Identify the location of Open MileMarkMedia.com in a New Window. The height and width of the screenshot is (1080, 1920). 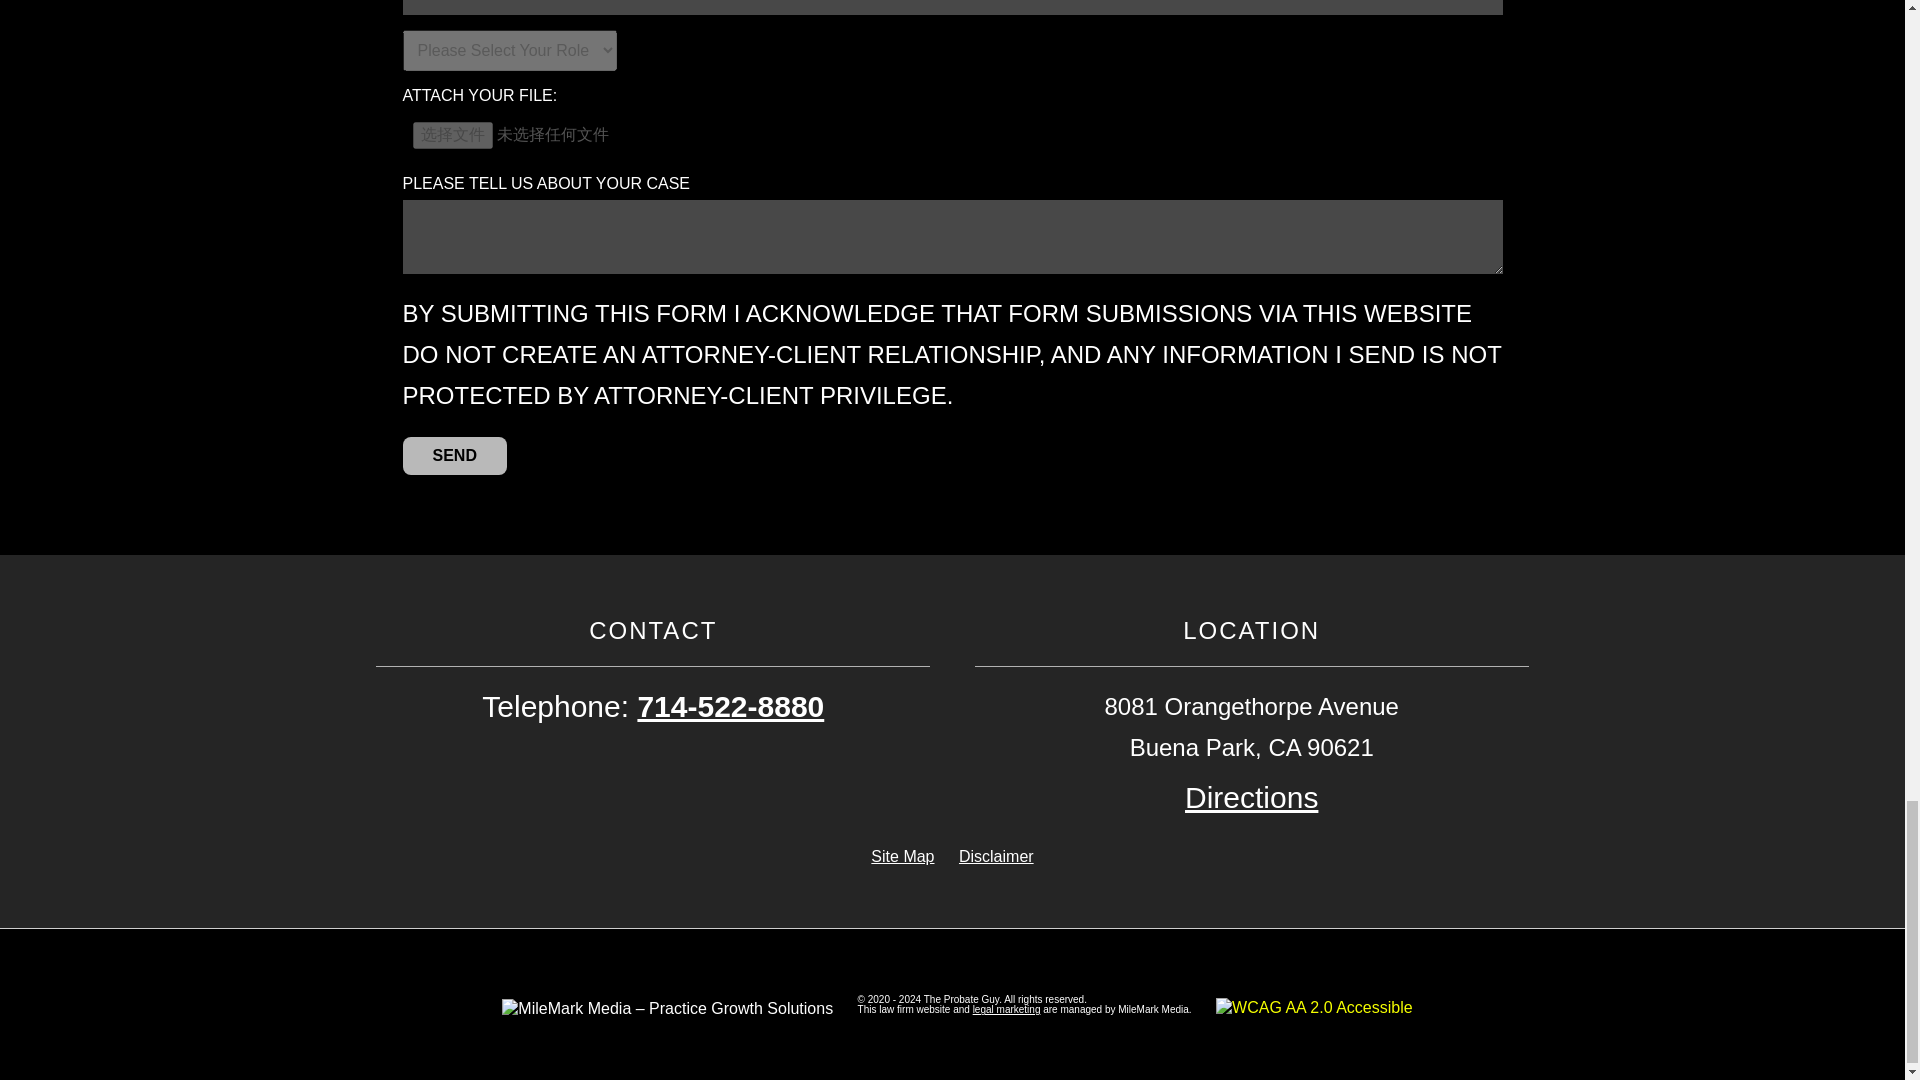
(1006, 1010).